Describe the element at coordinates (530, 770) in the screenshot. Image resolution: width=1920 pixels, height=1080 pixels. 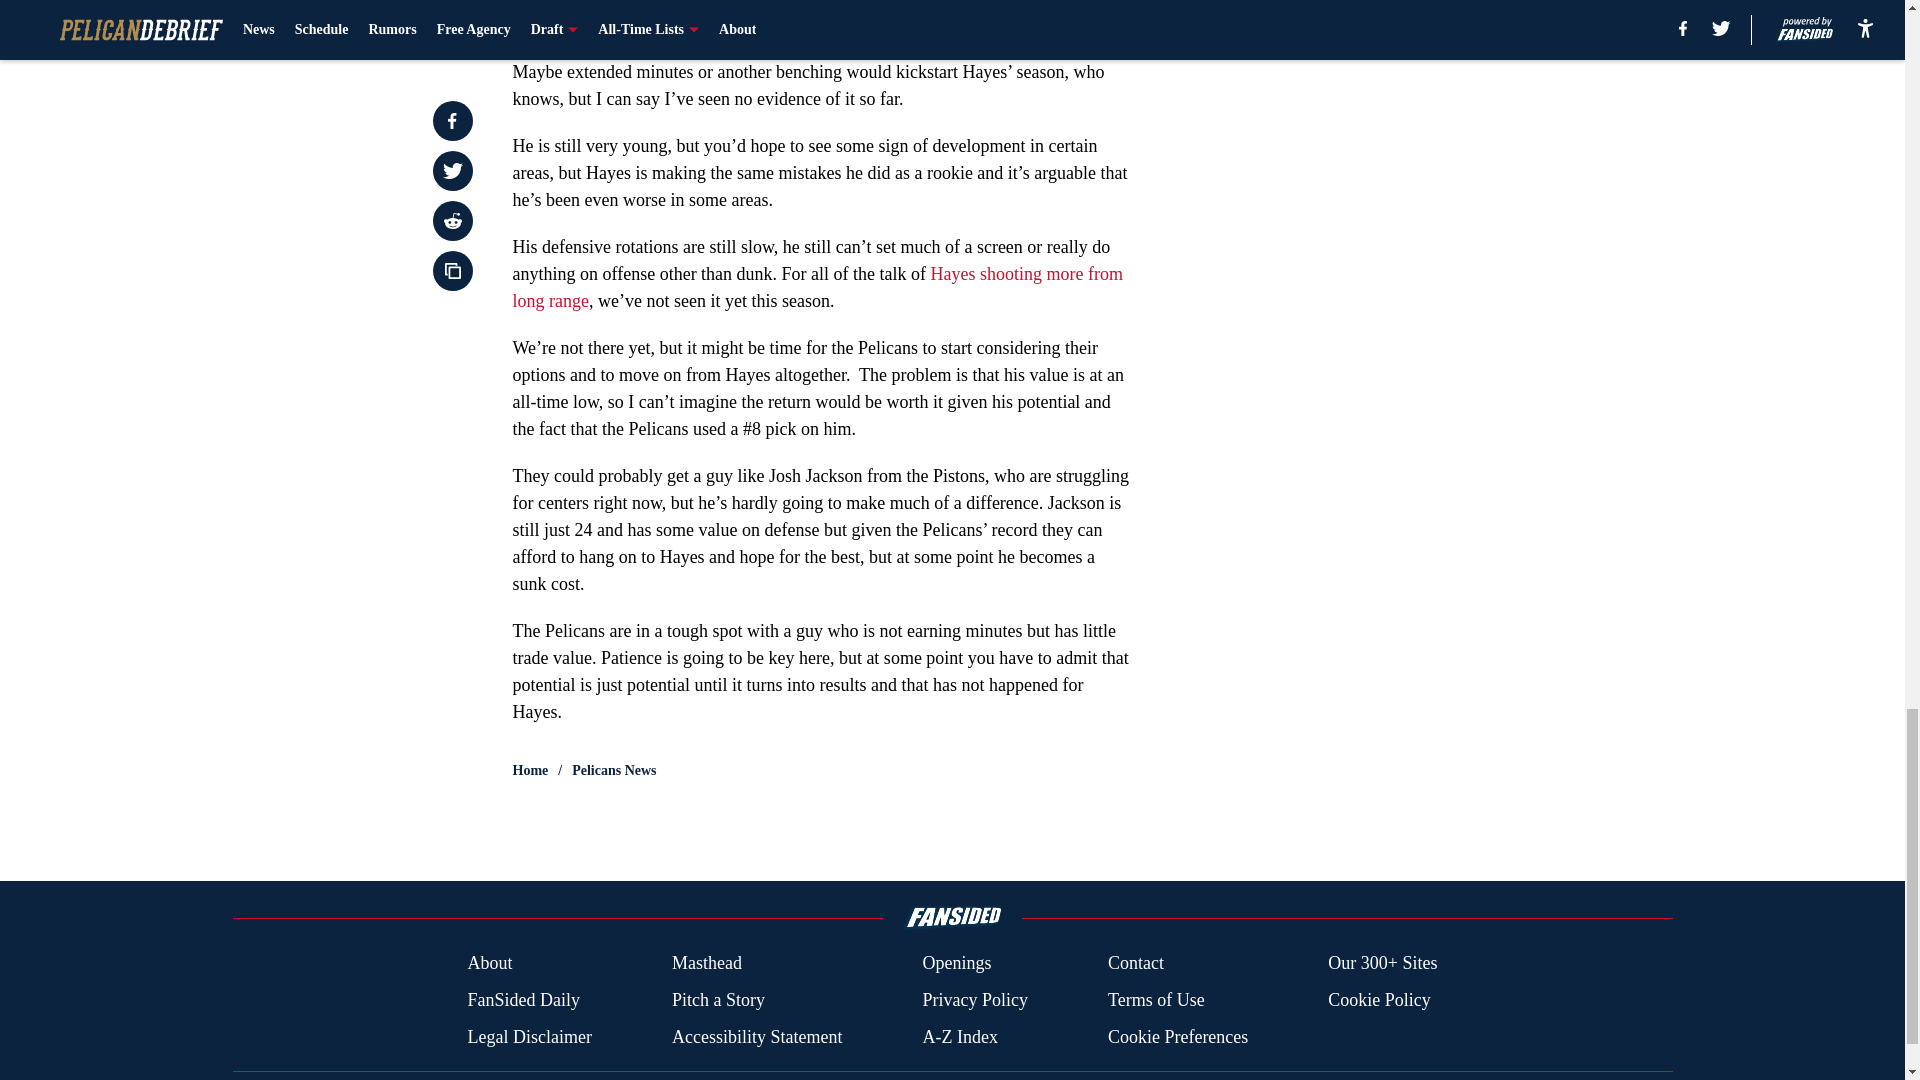
I see `Home` at that location.